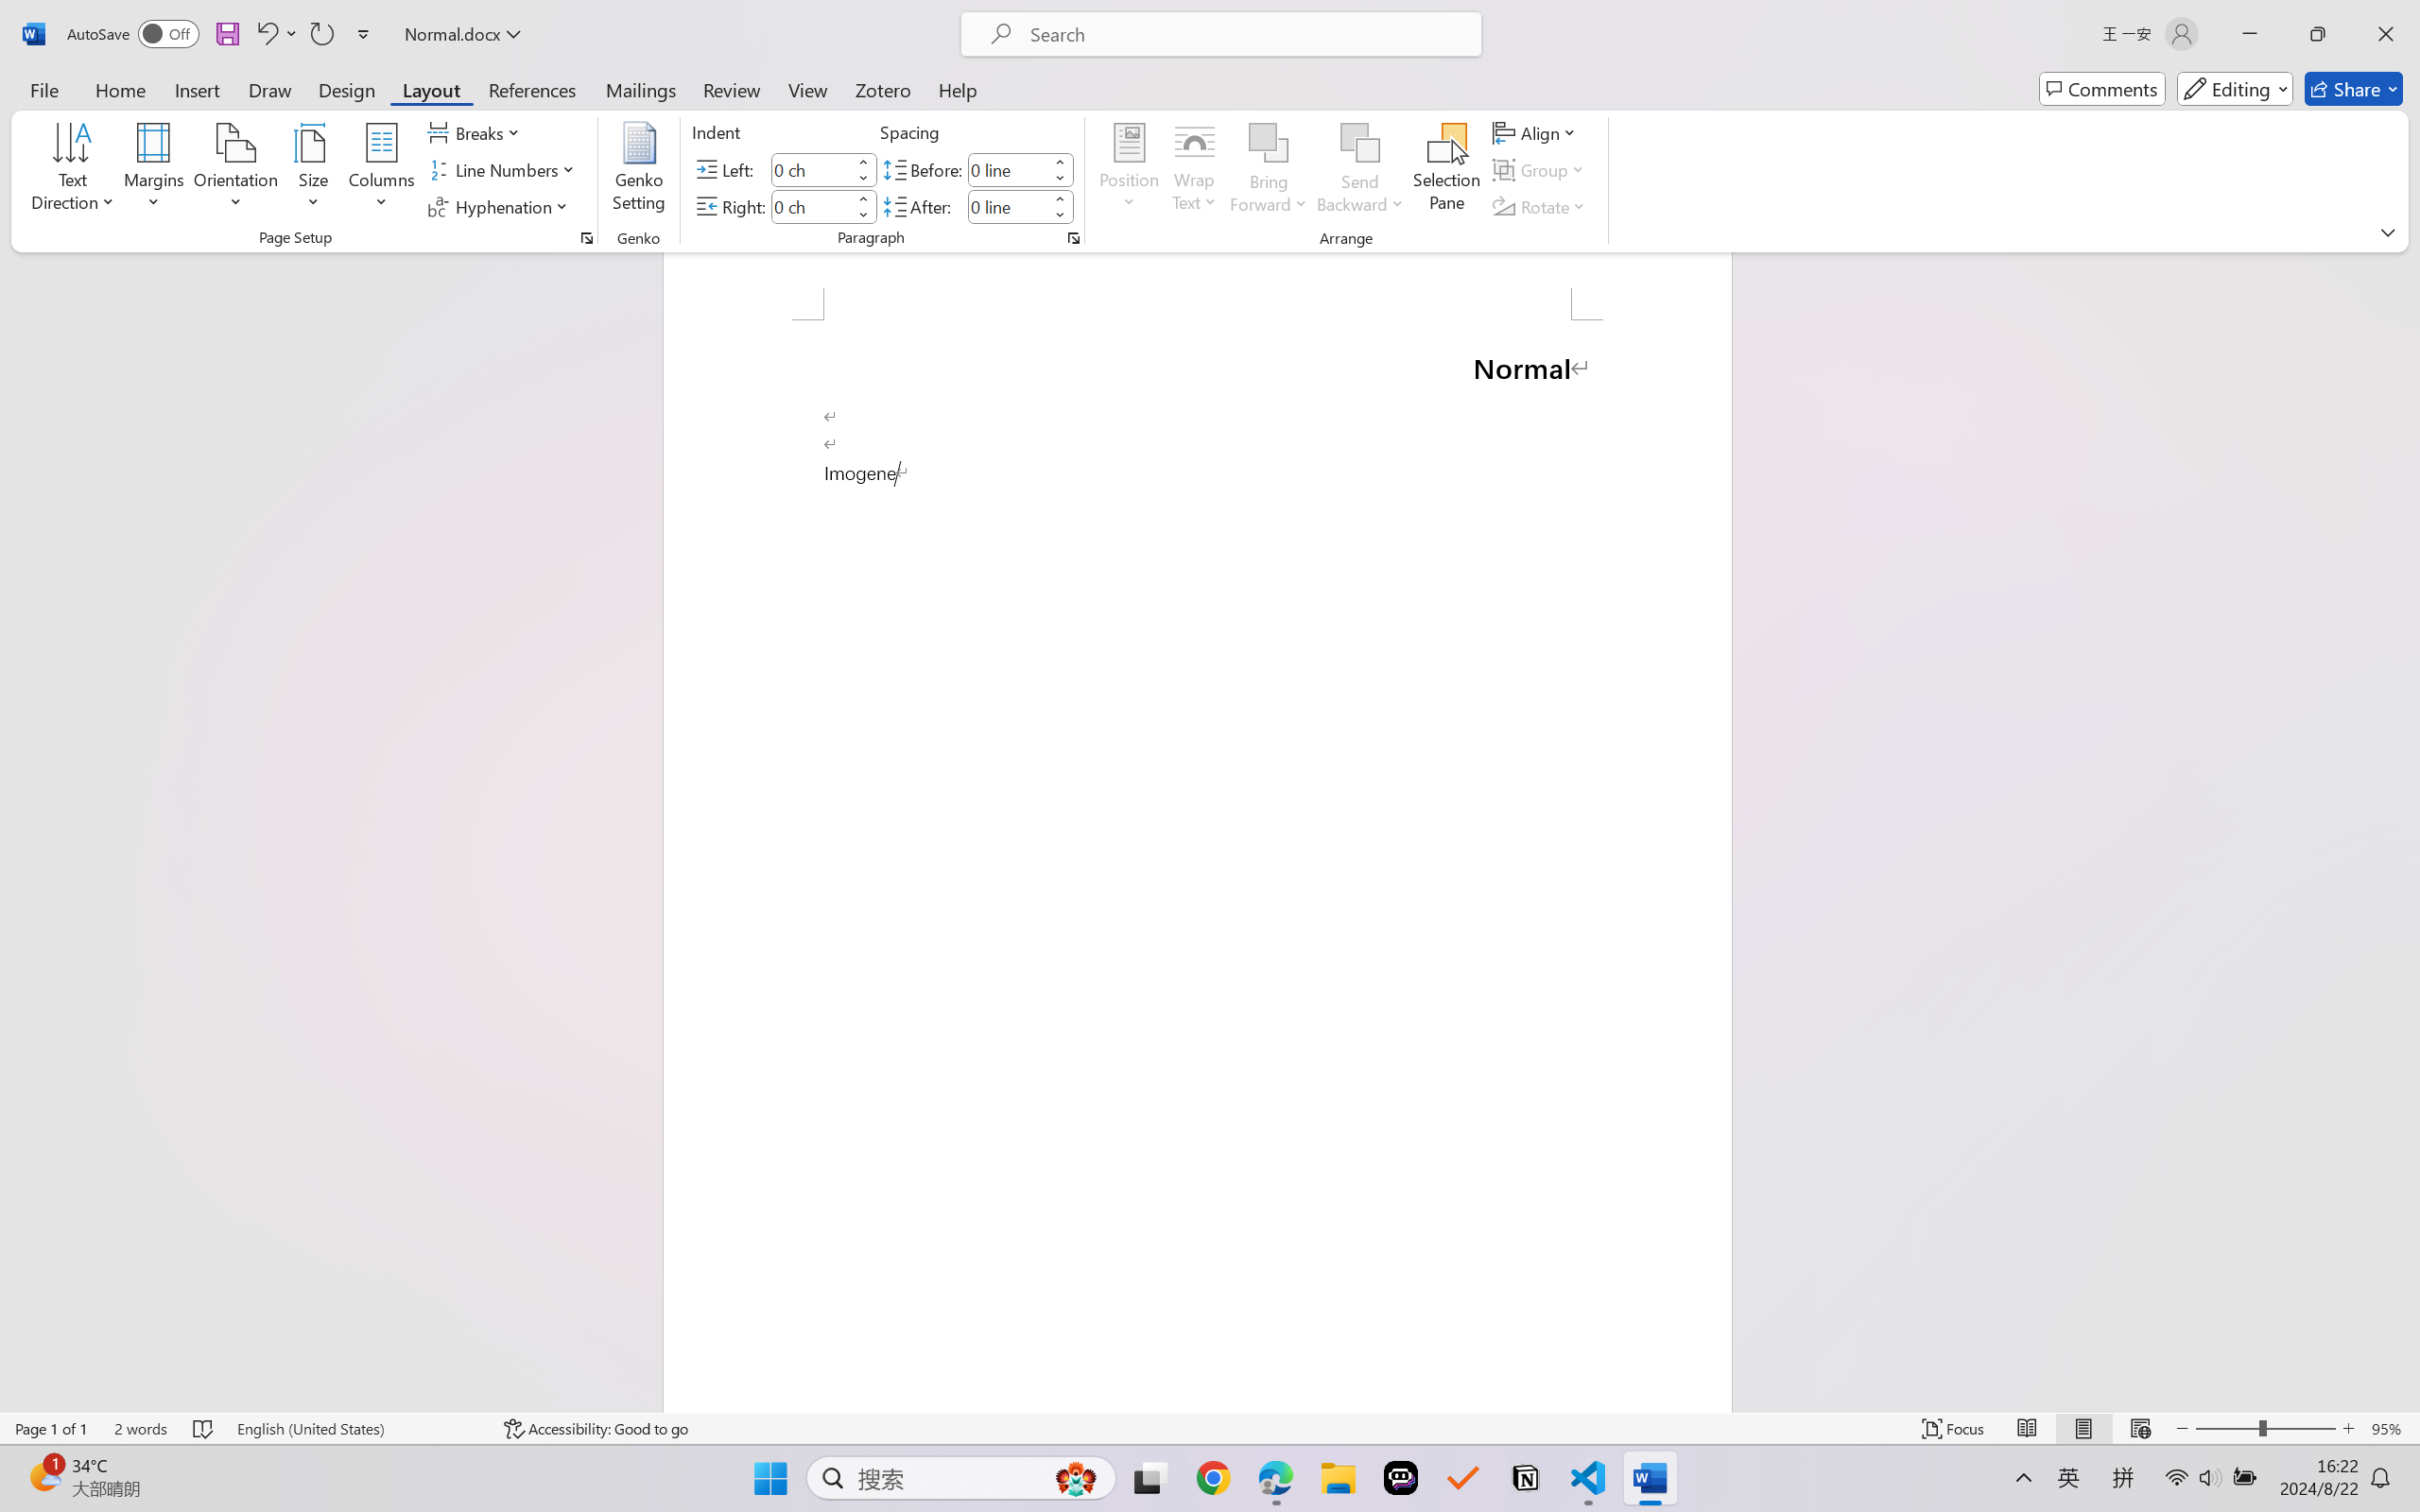 This screenshot has width=2420, height=1512. What do you see at coordinates (476, 132) in the screenshot?
I see `Breaks` at bounding box center [476, 132].